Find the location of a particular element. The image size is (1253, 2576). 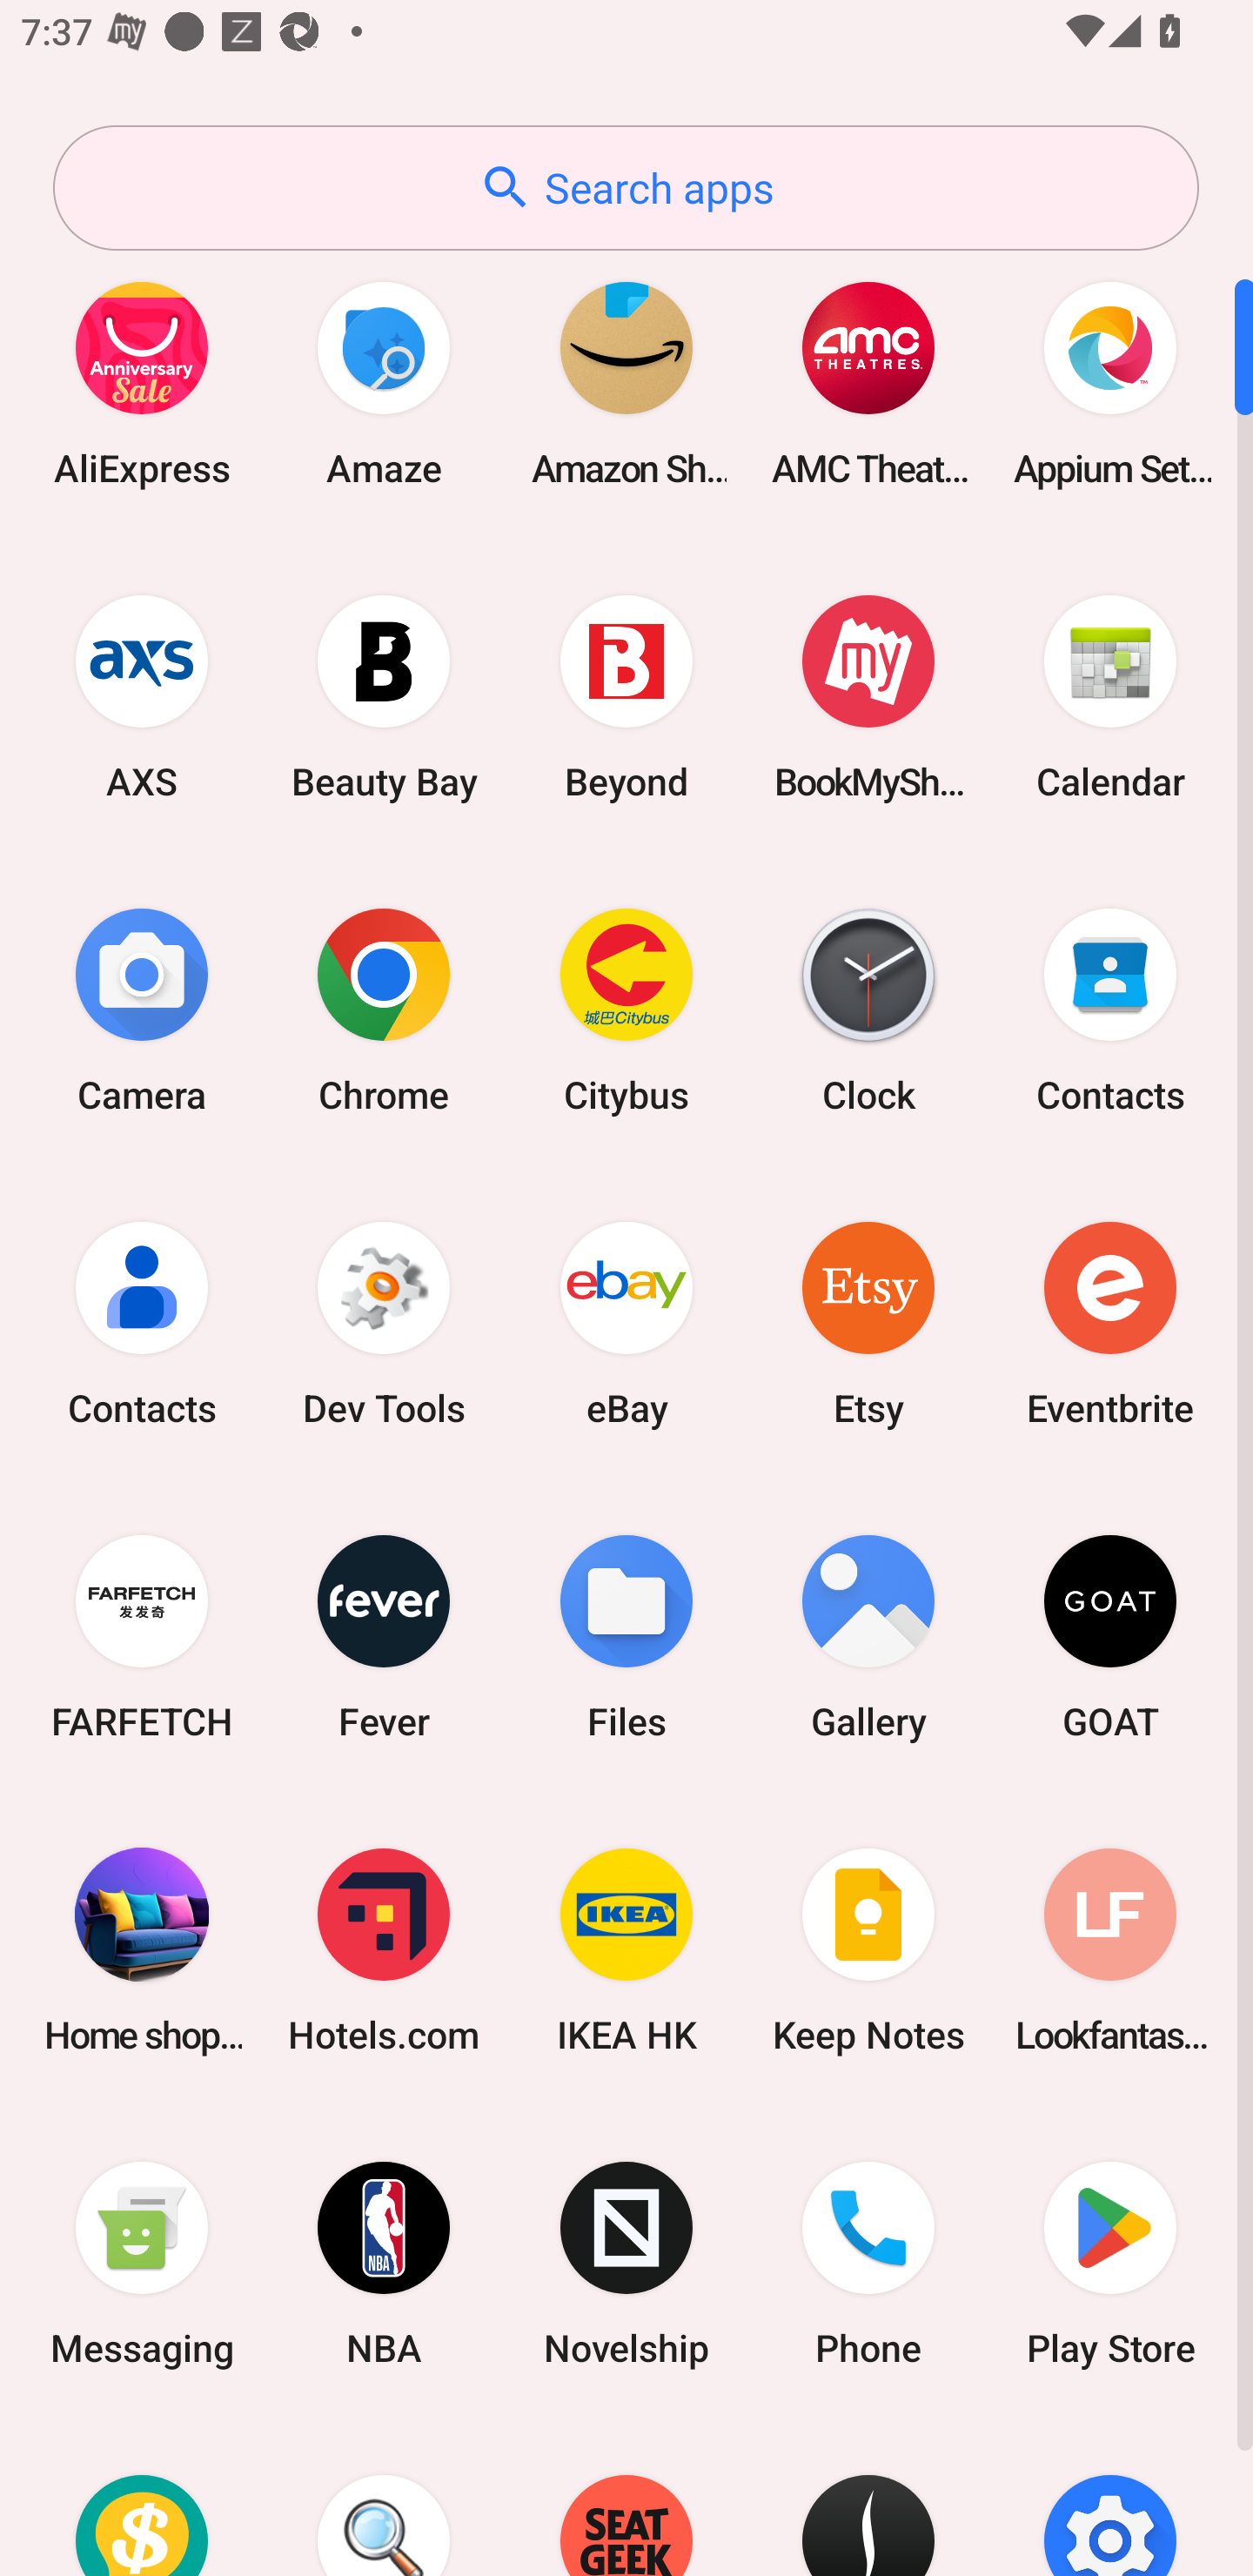

Contacts is located at coordinates (1110, 1010).